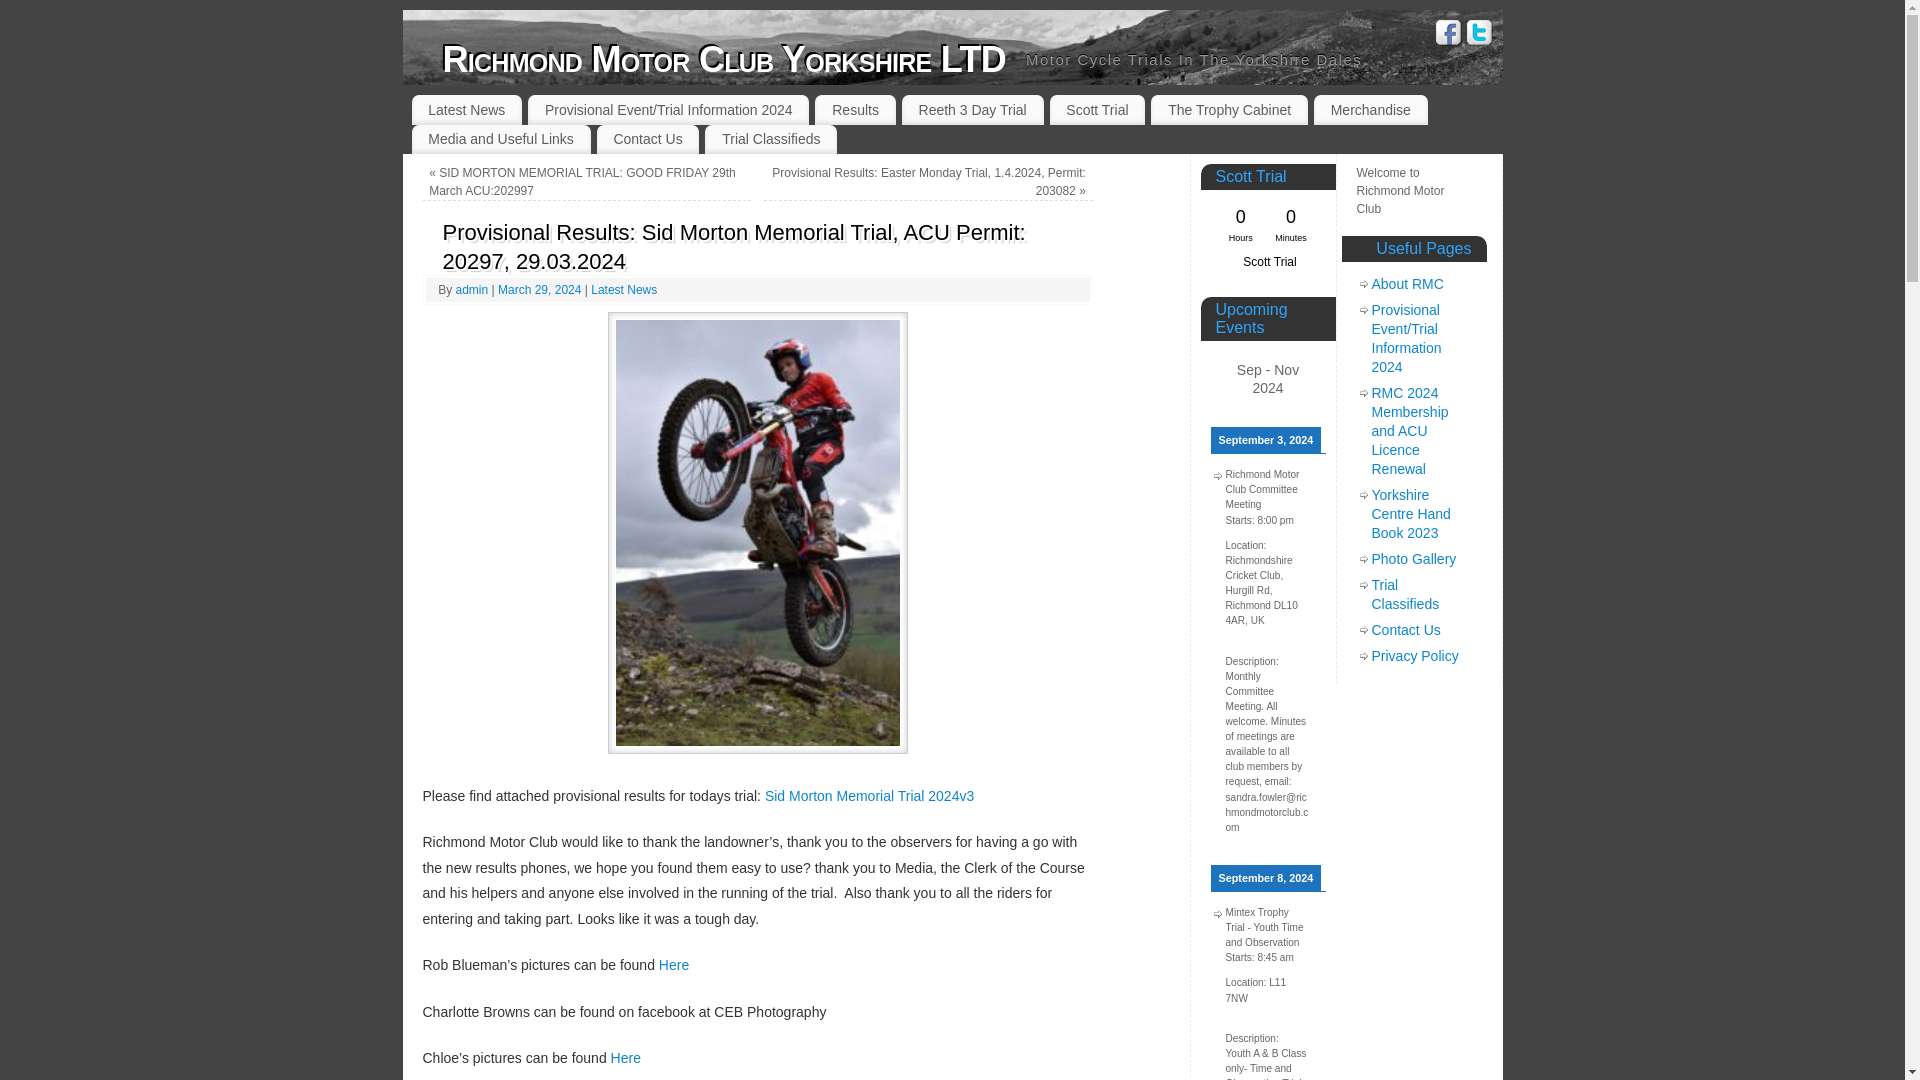  What do you see at coordinates (1312, 378) in the screenshot?
I see `Next` at bounding box center [1312, 378].